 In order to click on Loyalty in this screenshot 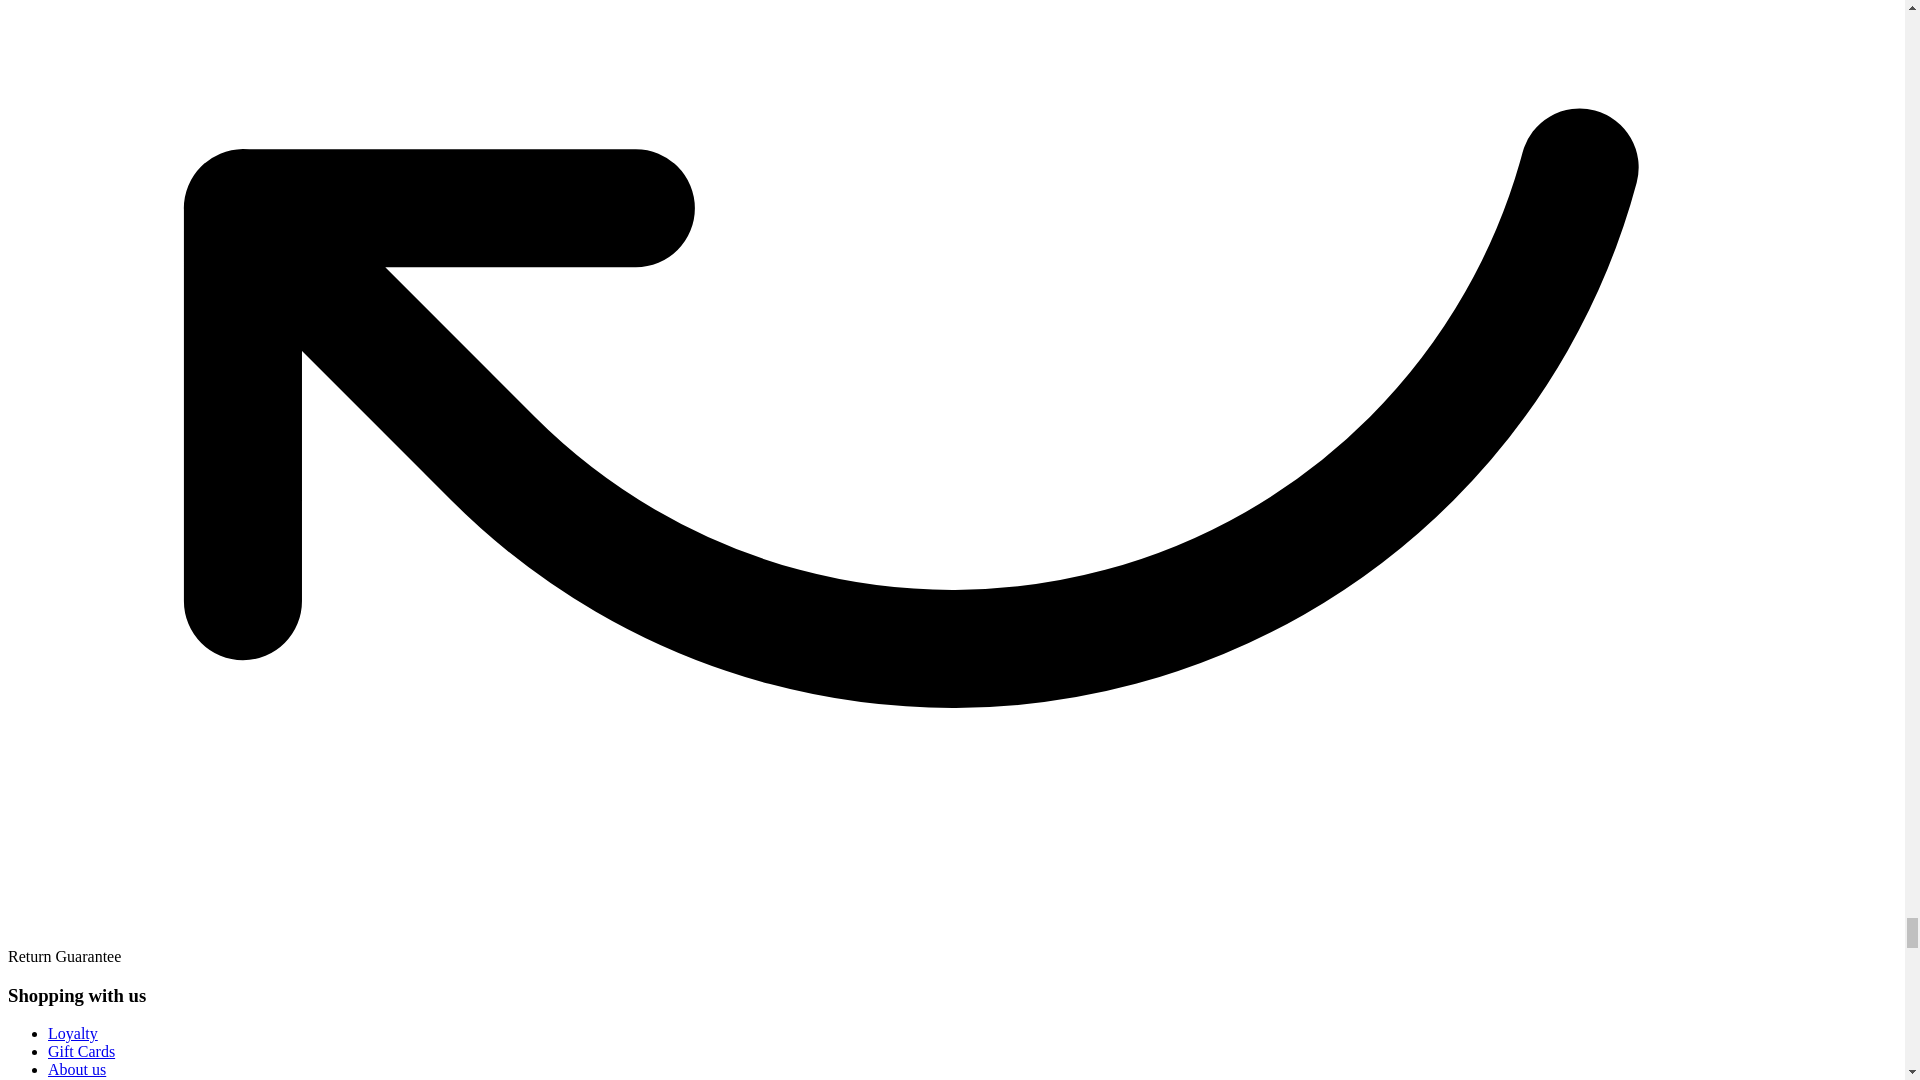, I will do `click(72, 1033)`.